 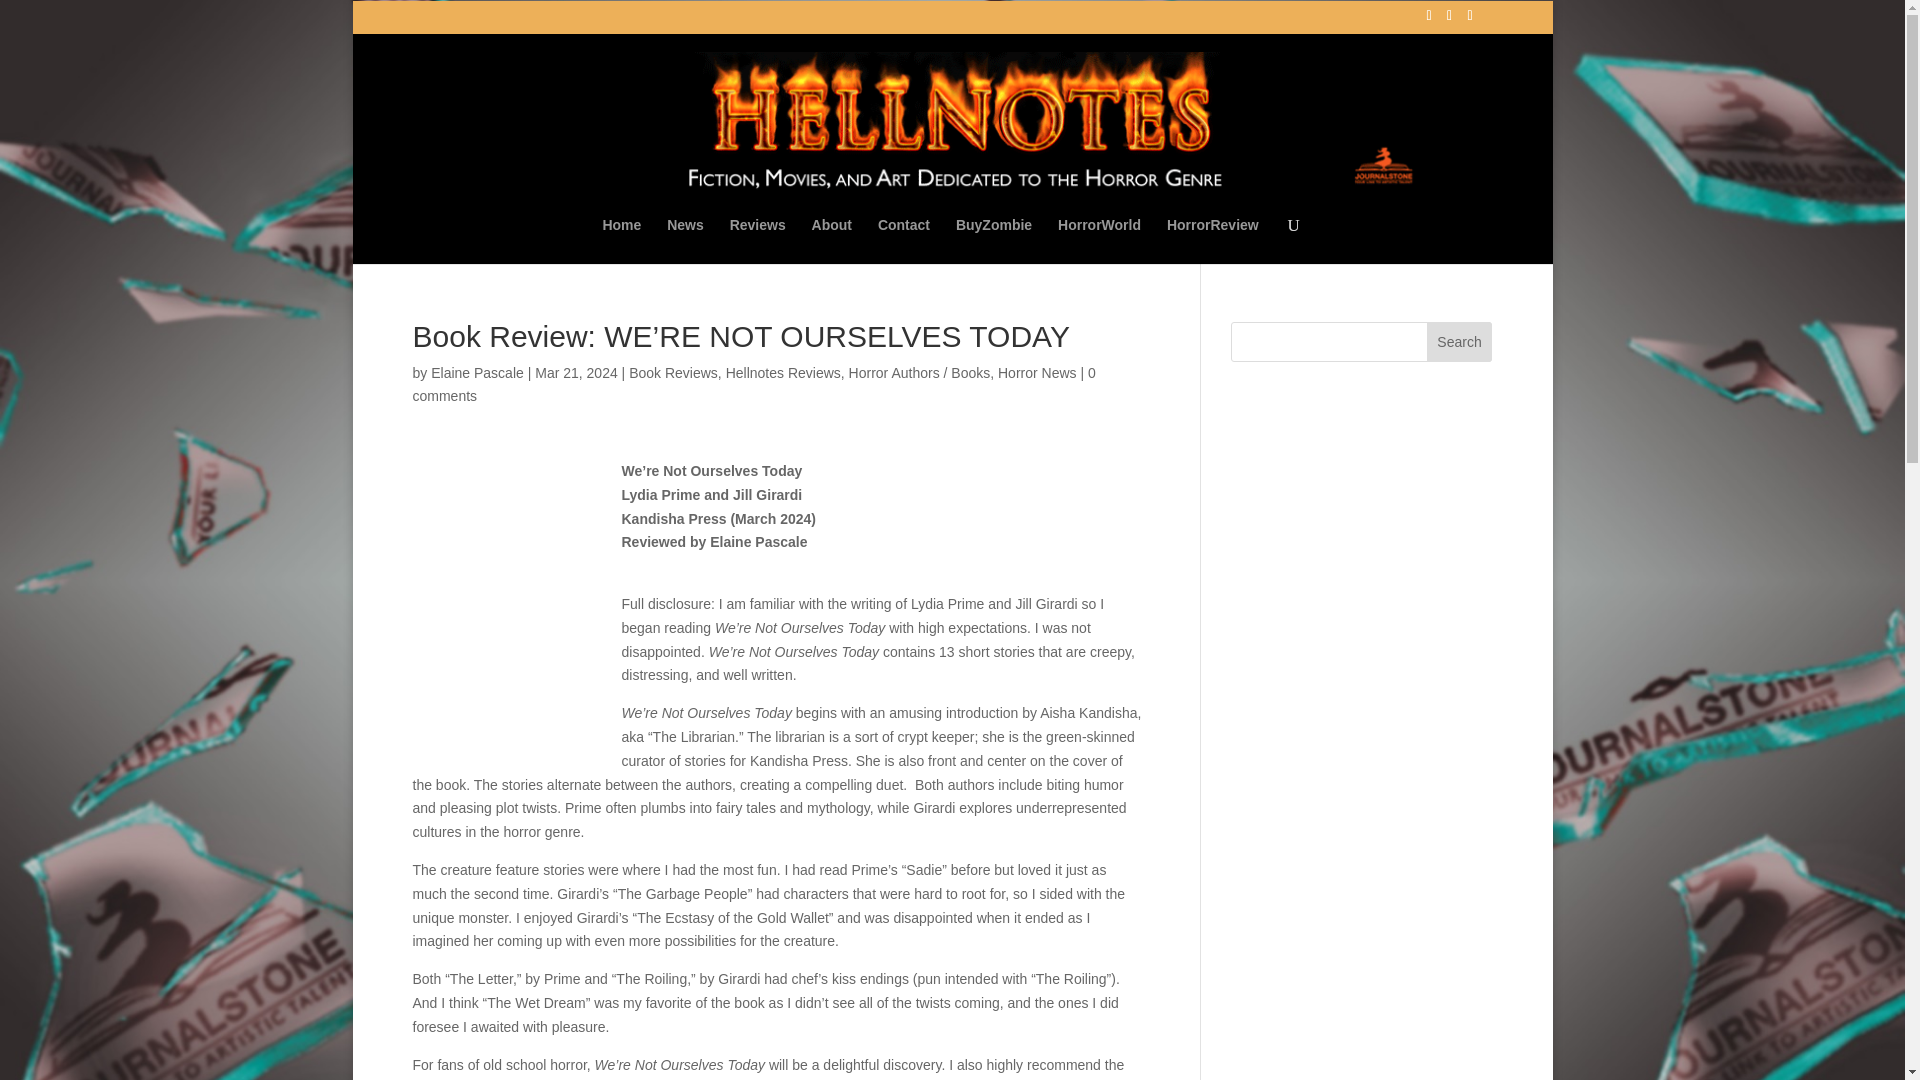 What do you see at coordinates (757, 240) in the screenshot?
I see `Reviews` at bounding box center [757, 240].